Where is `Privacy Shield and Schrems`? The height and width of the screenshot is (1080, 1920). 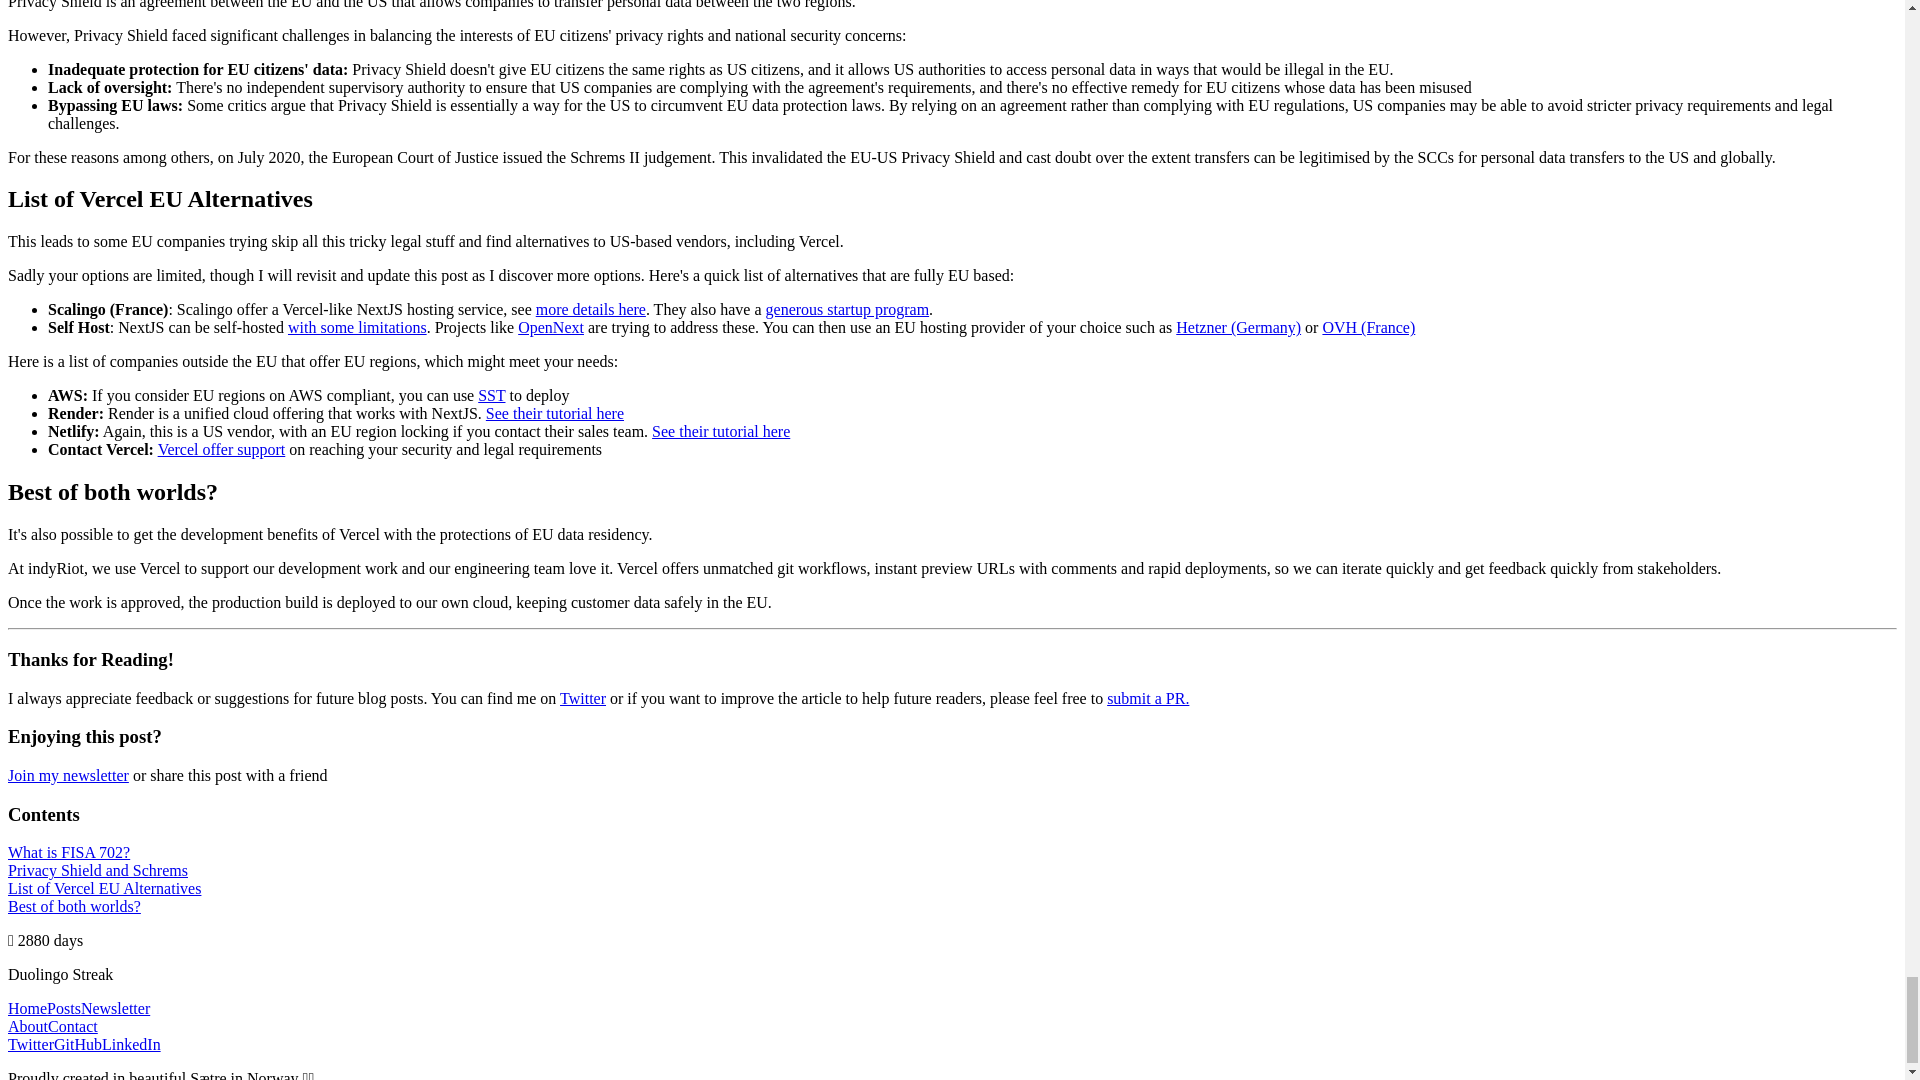 Privacy Shield and Schrems is located at coordinates (98, 870).